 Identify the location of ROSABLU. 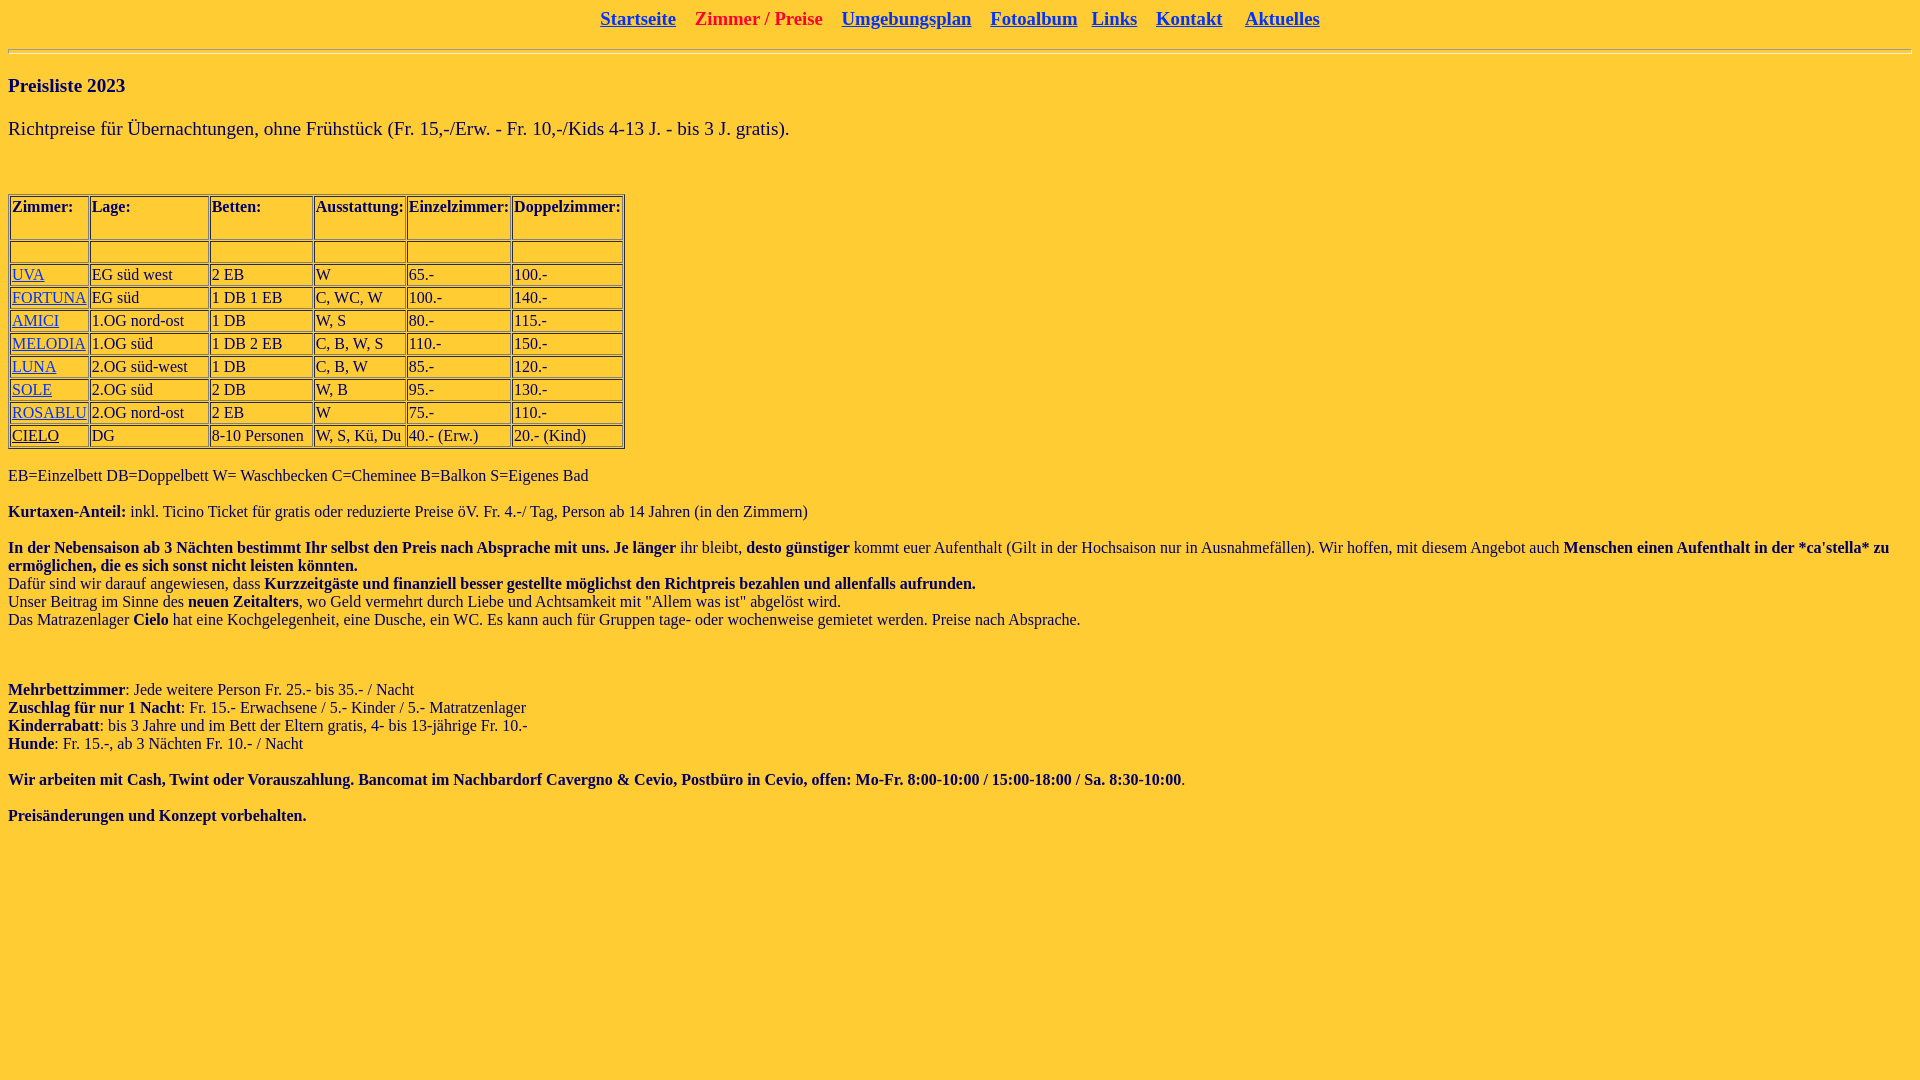
(50, 412).